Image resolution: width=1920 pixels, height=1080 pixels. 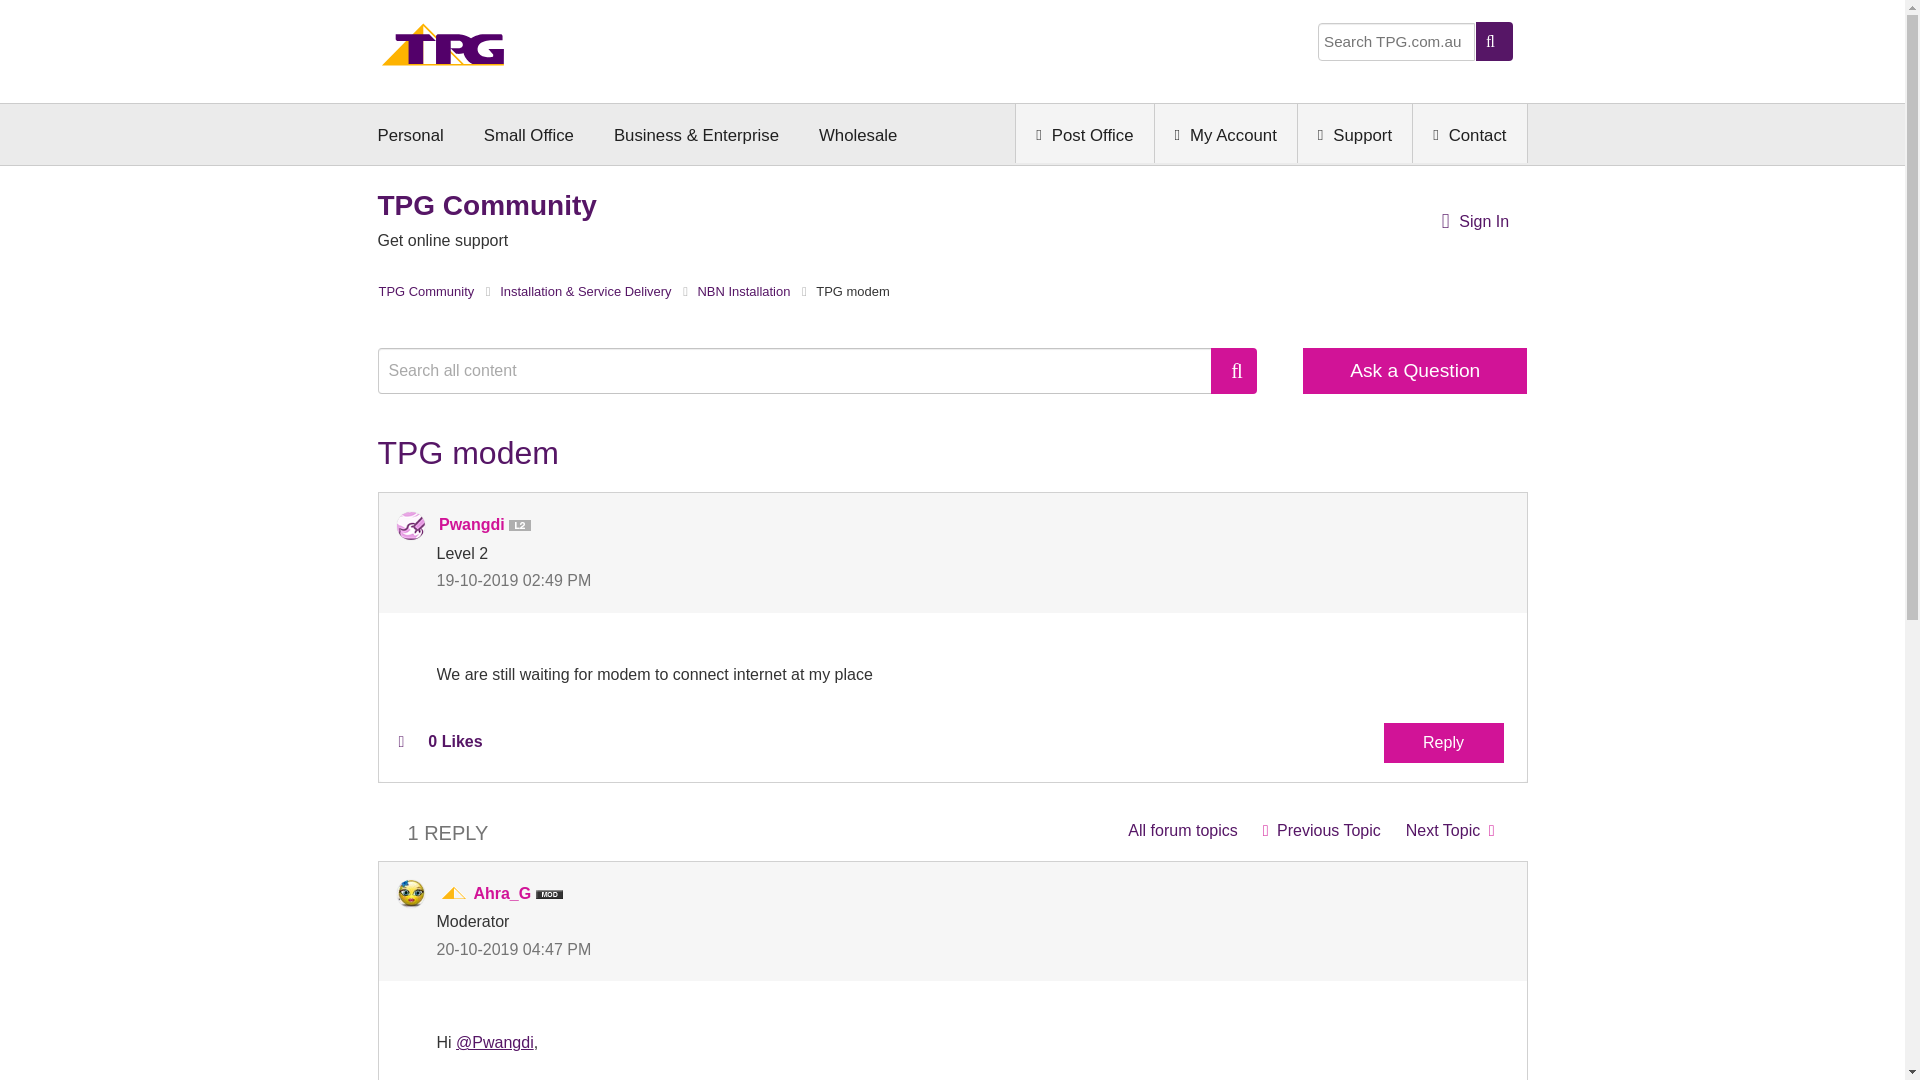 I want to click on Search, so click(x=805, y=370).